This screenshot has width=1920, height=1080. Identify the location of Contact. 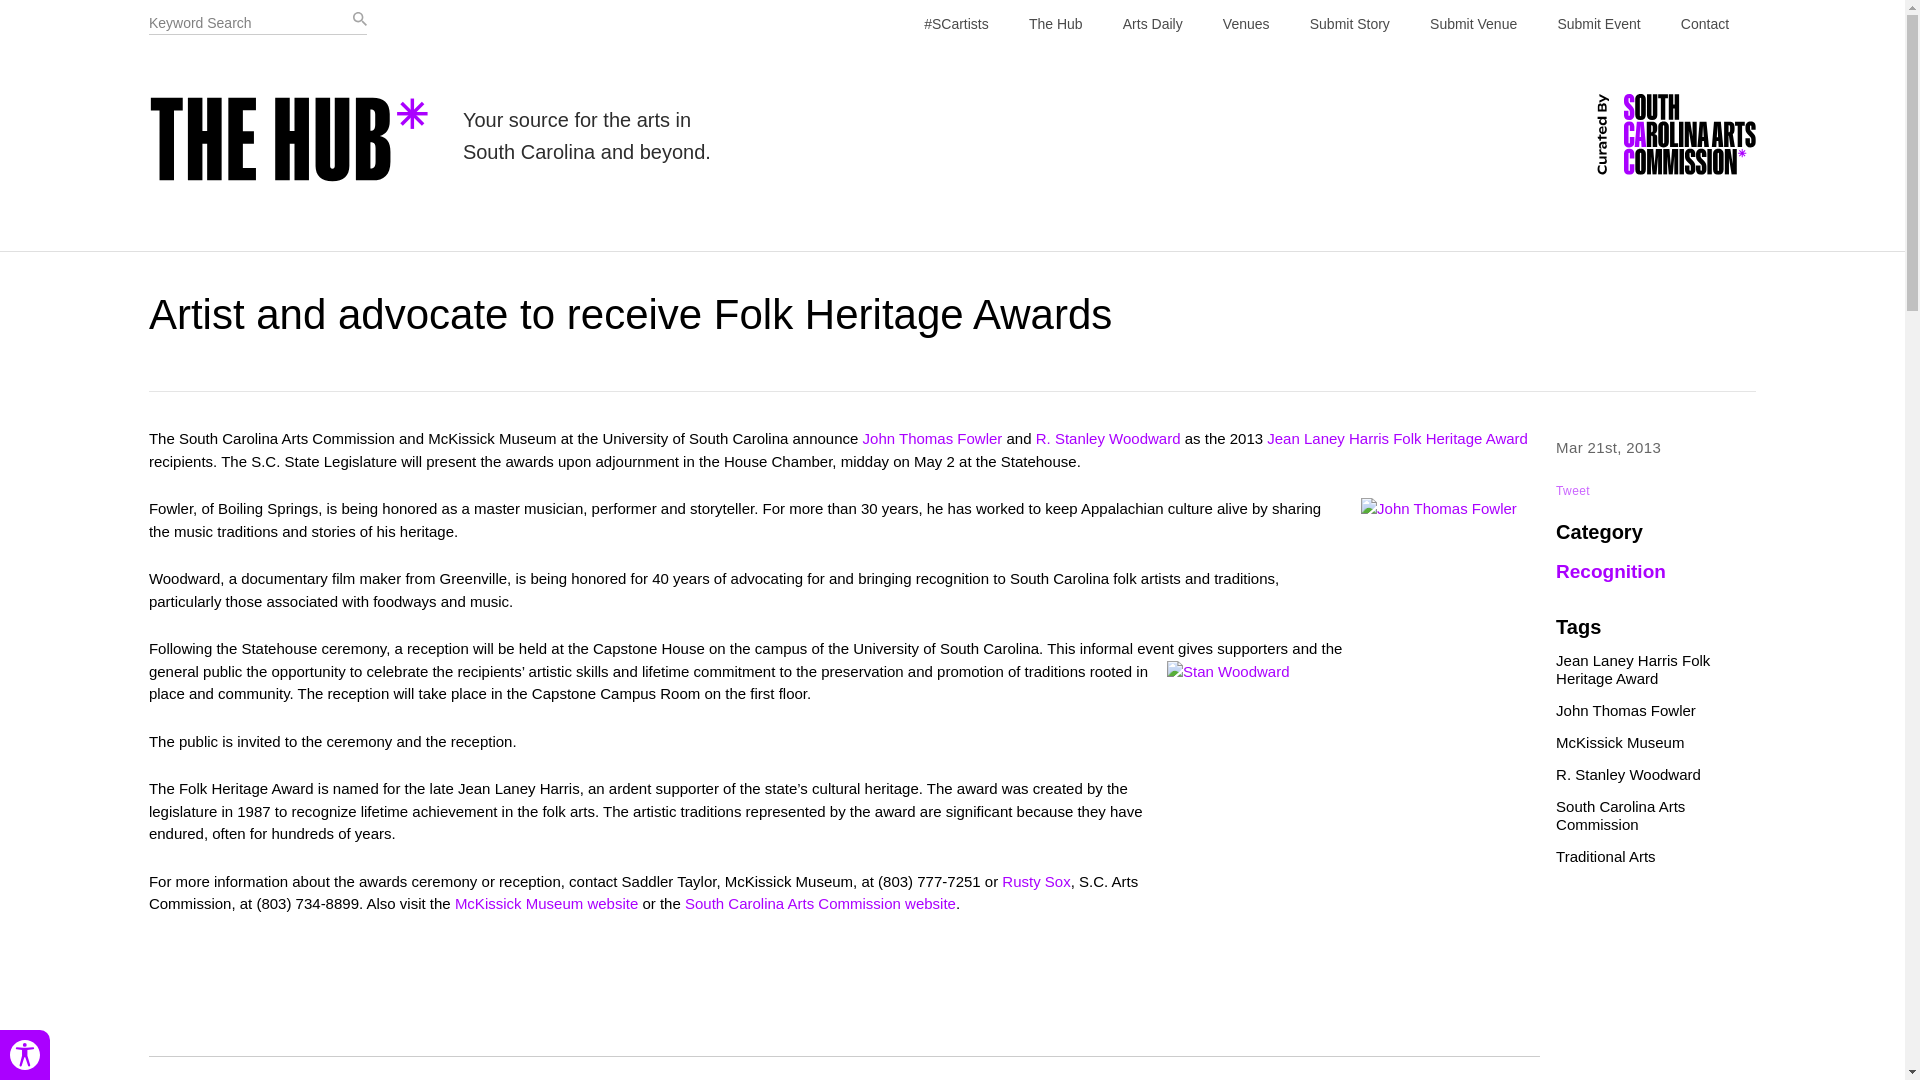
(1704, 24).